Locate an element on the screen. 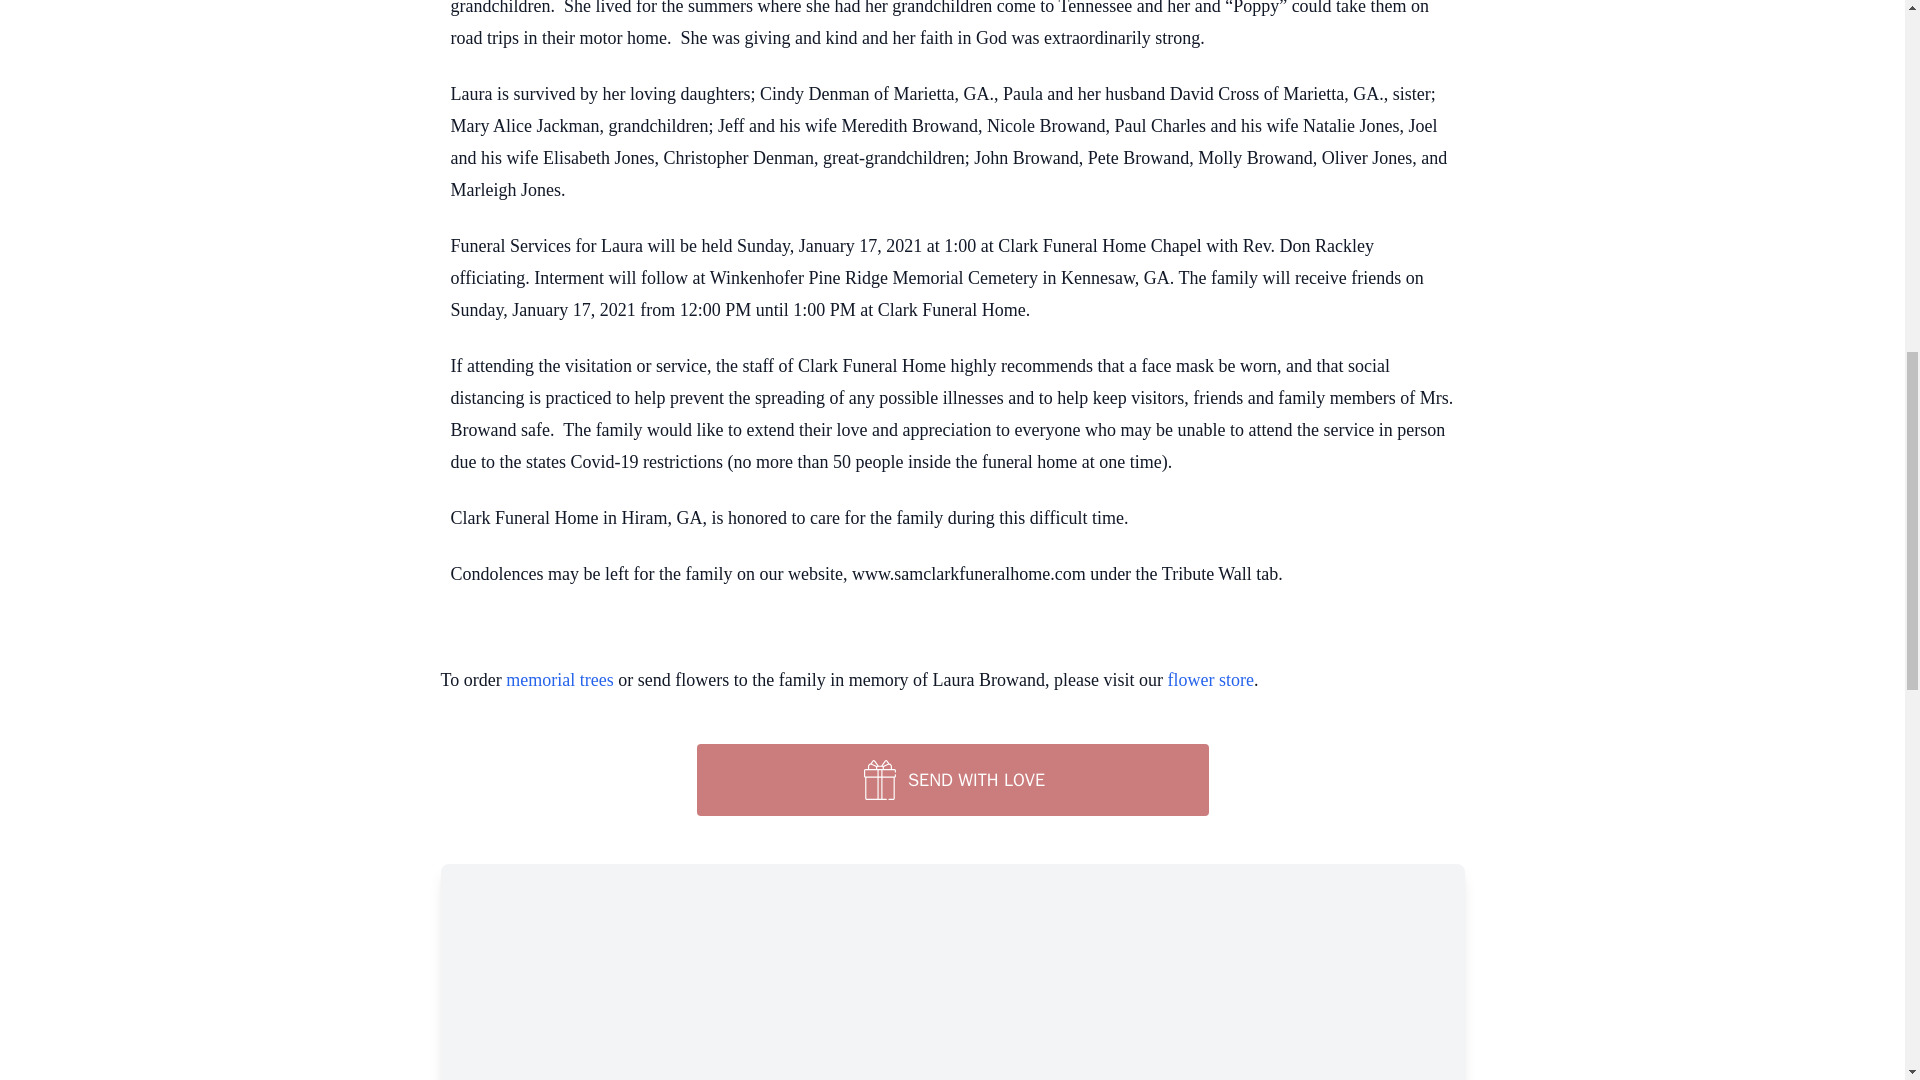 The height and width of the screenshot is (1080, 1920). memorial trees is located at coordinates (559, 680).